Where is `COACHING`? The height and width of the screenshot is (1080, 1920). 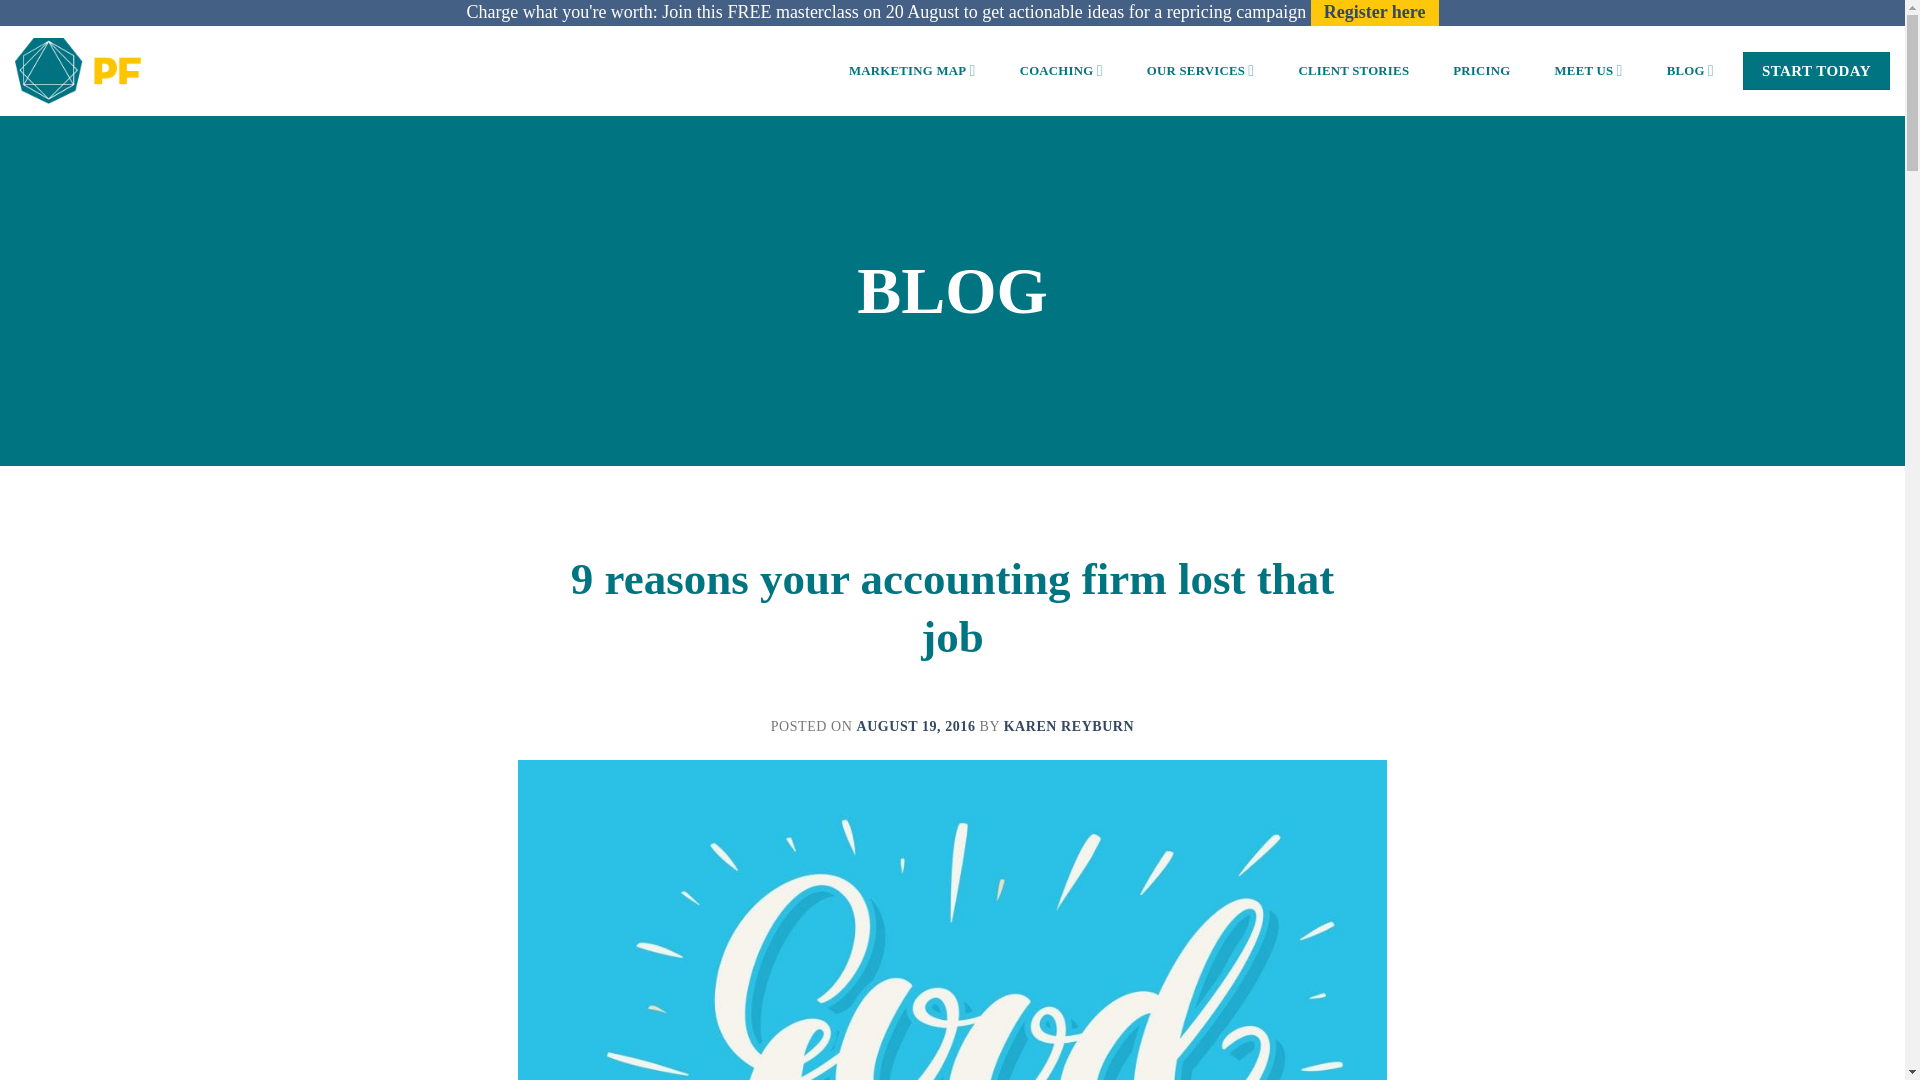 COACHING is located at coordinates (1060, 70).